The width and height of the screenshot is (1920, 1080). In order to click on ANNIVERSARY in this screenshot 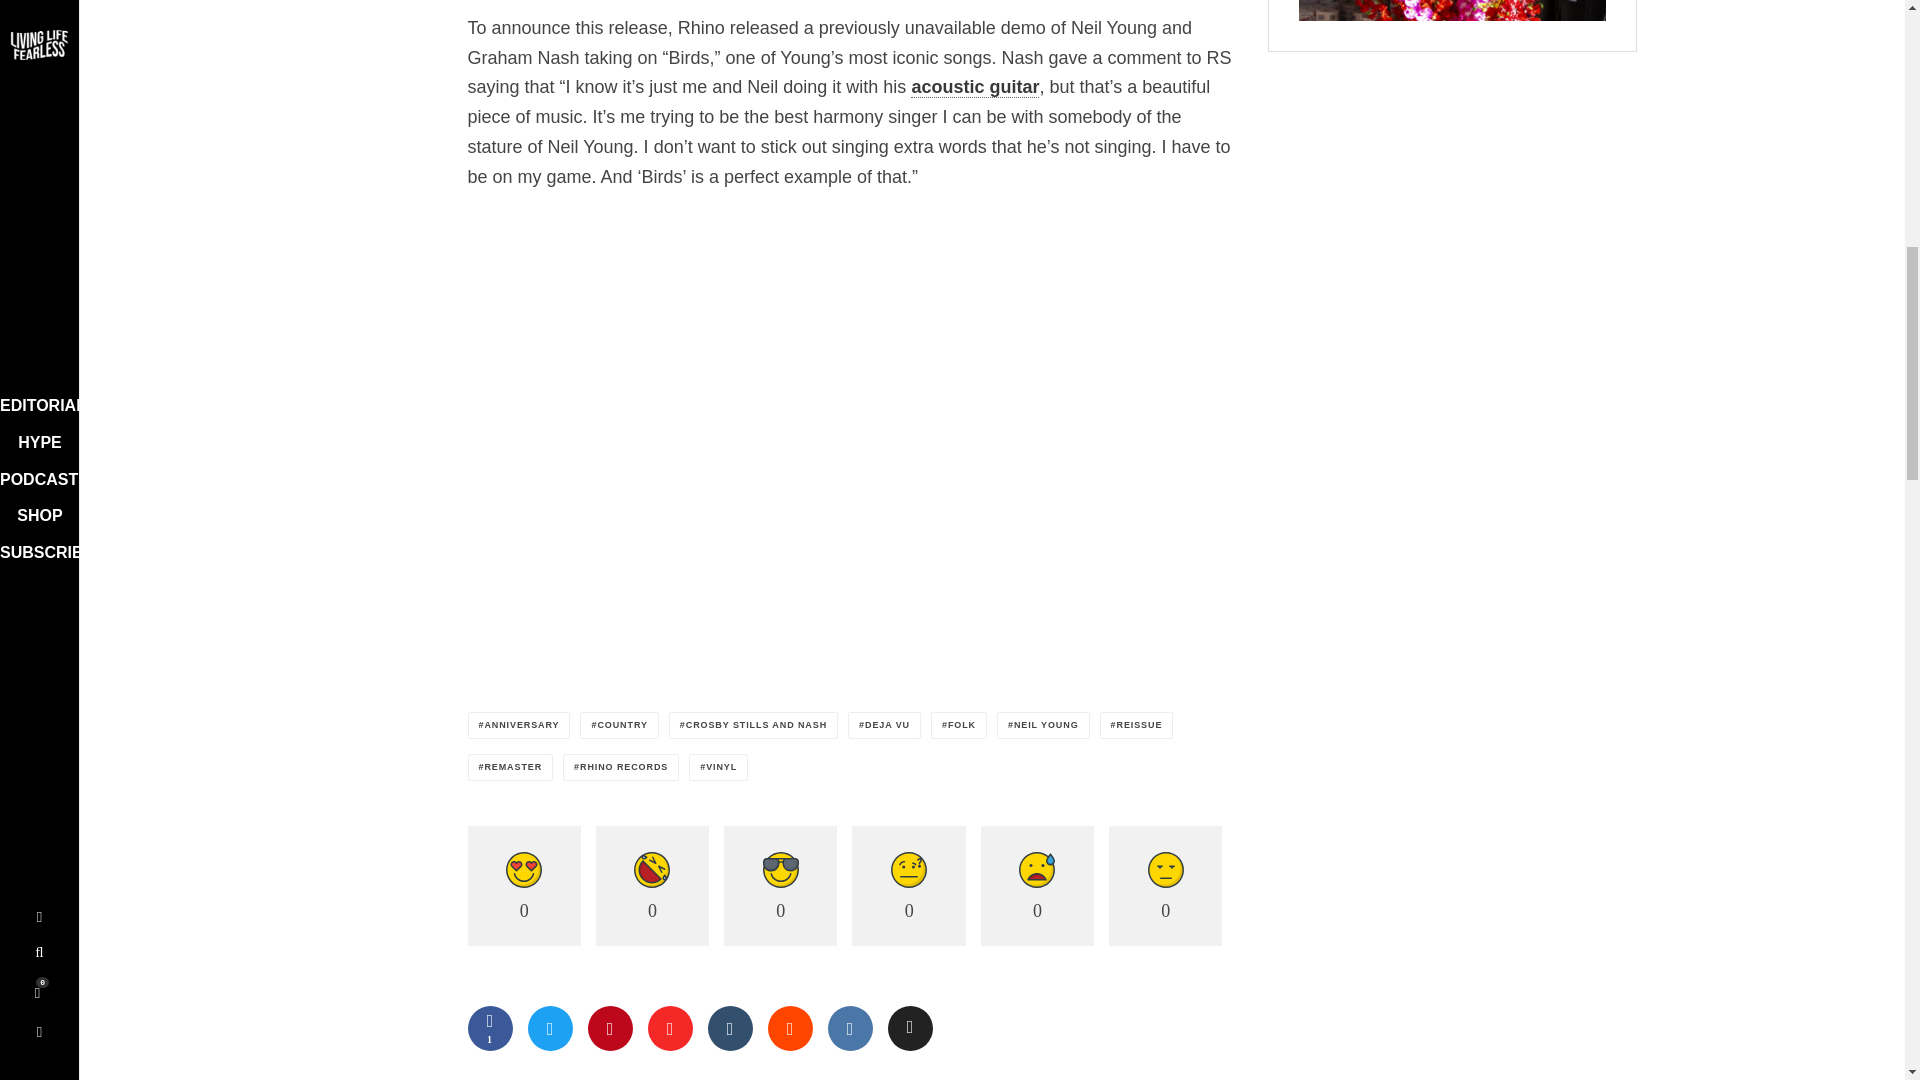, I will do `click(519, 724)`.